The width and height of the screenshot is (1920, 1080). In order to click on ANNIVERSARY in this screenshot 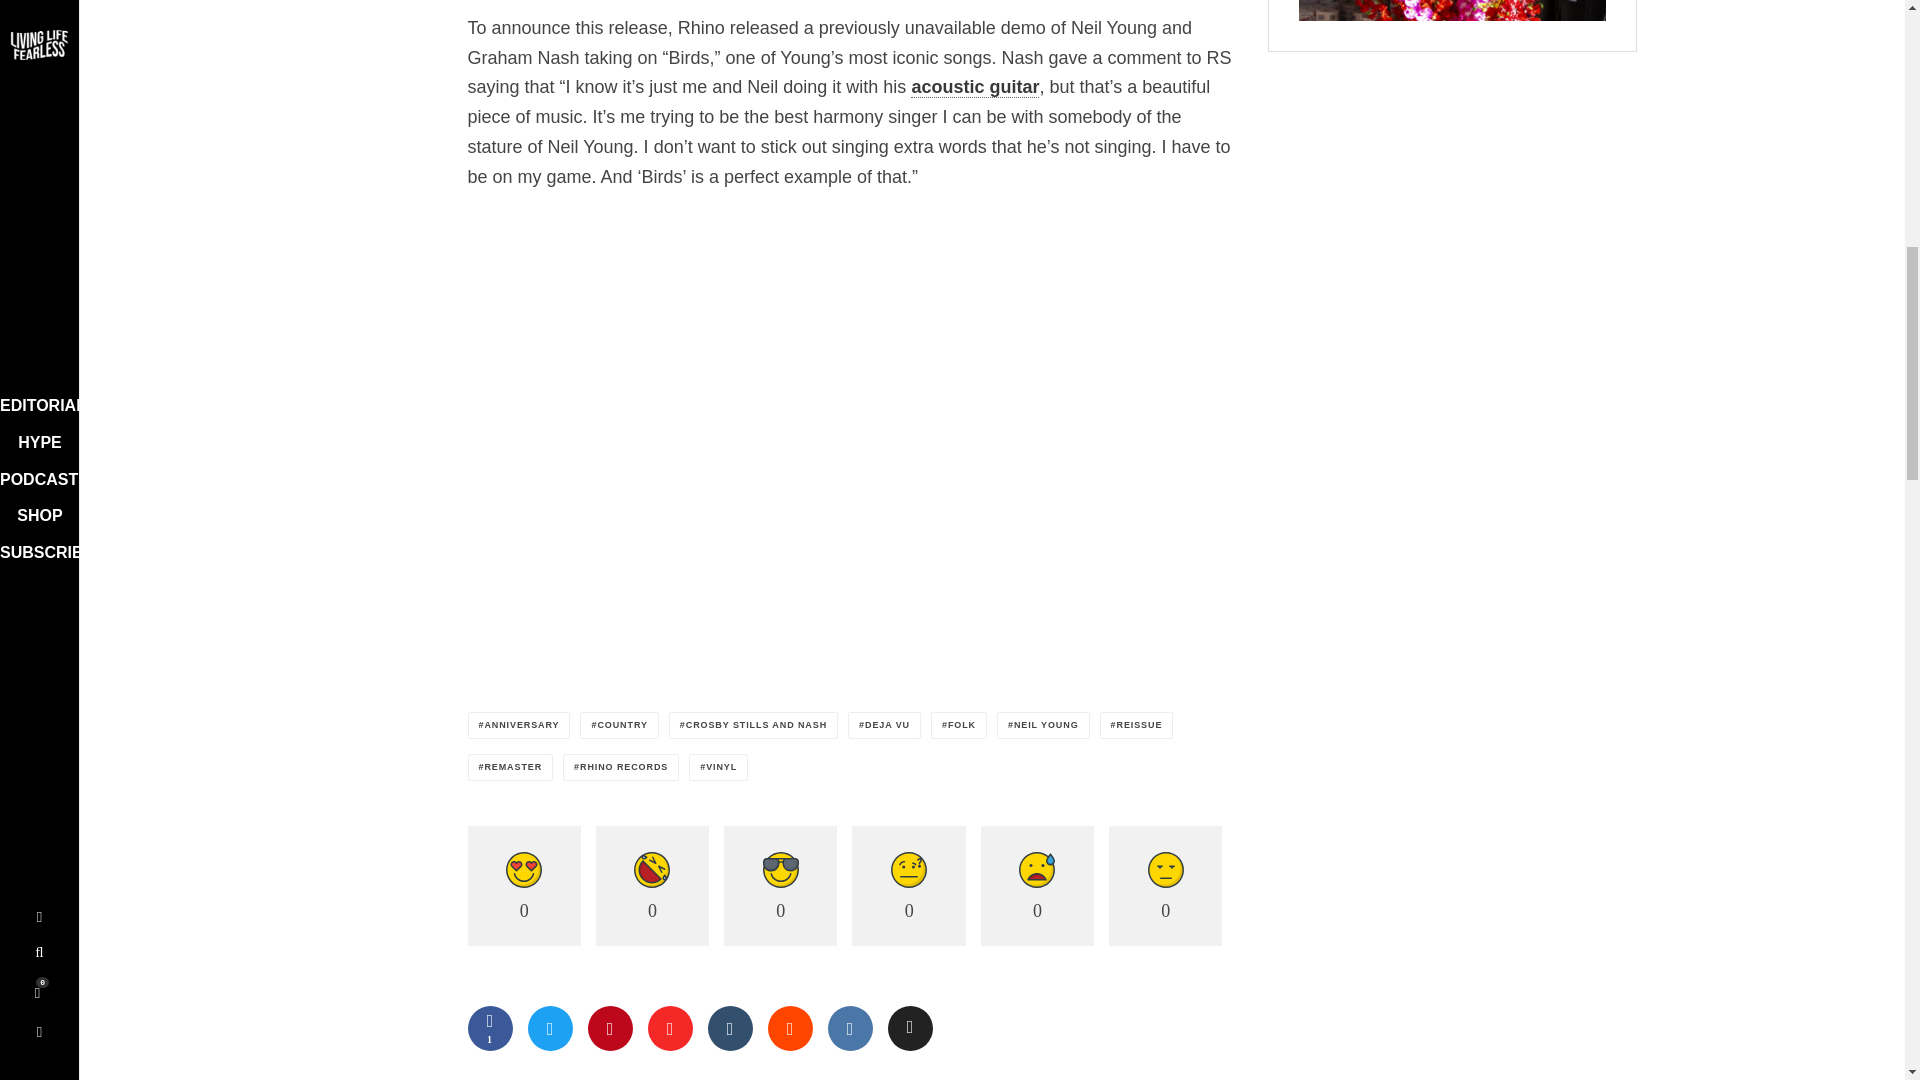, I will do `click(519, 724)`.